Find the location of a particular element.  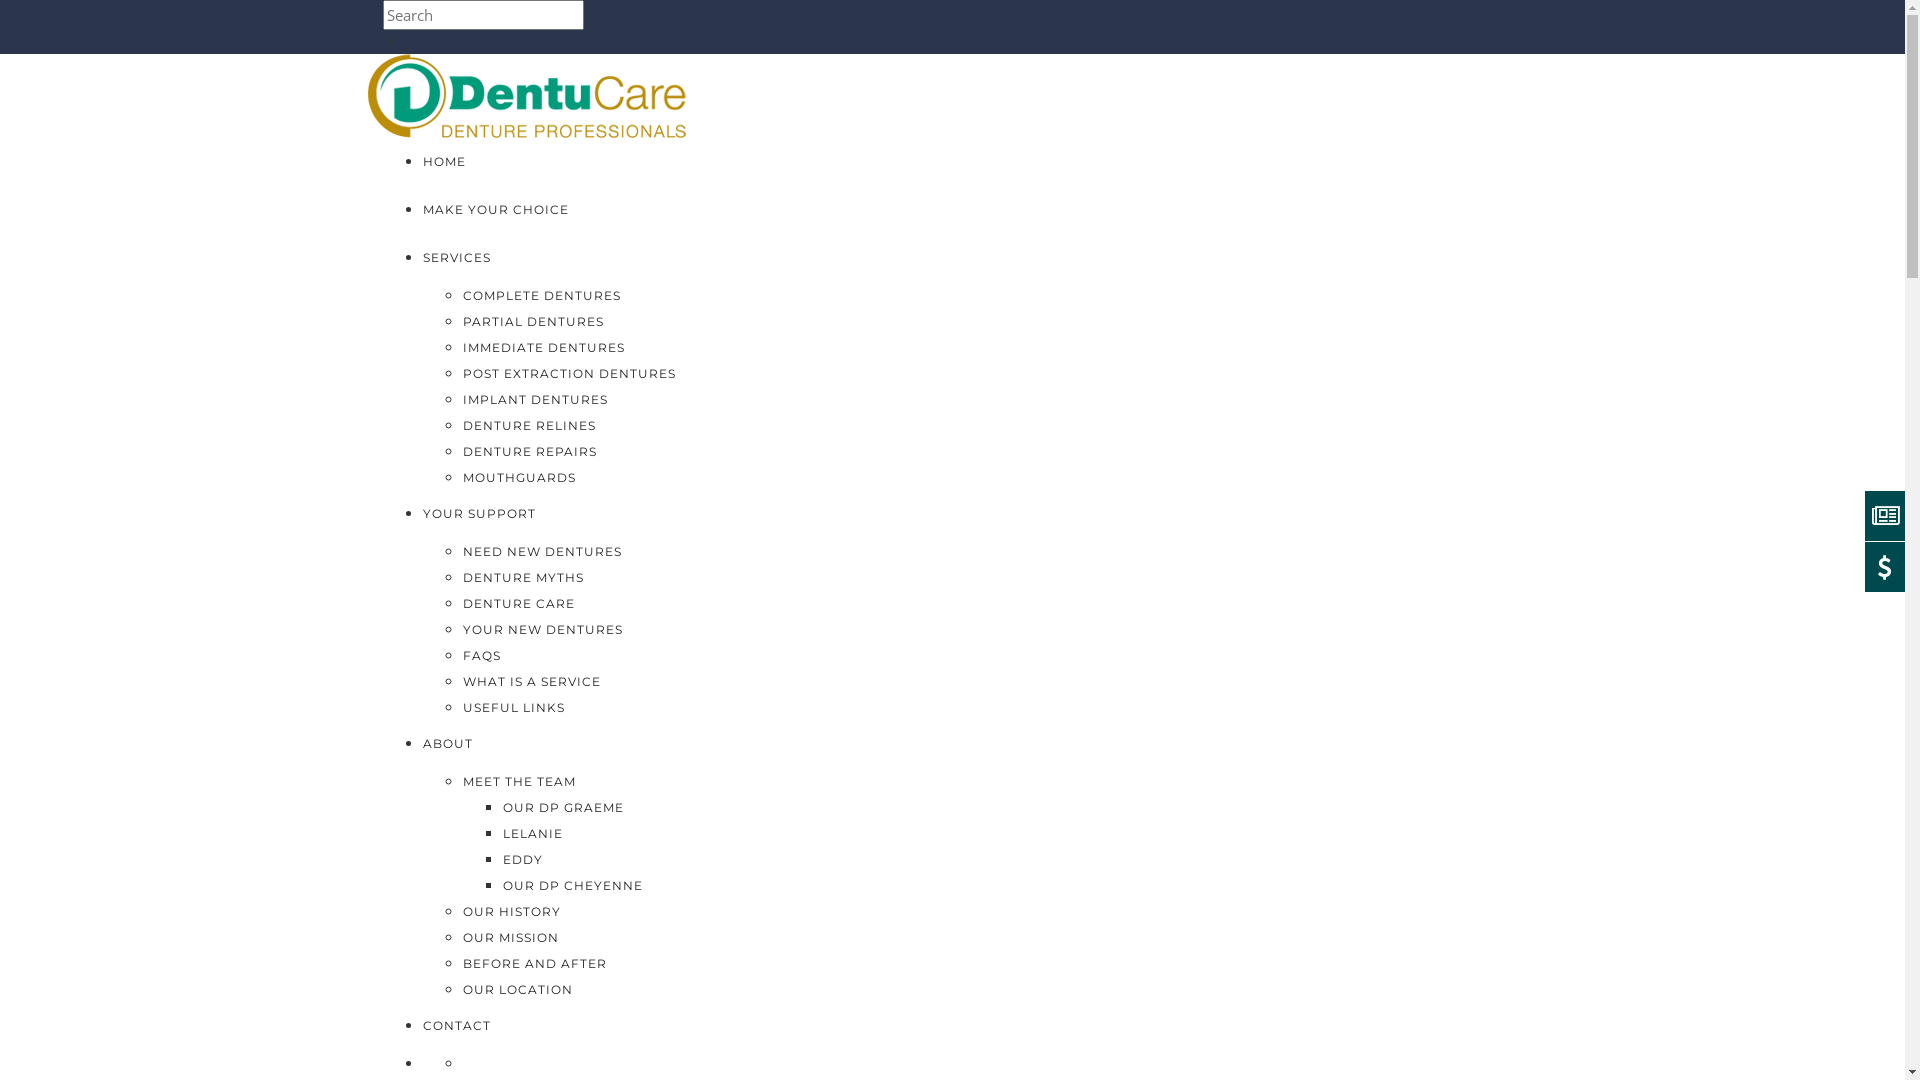

NEED NEW DENTURES is located at coordinates (542, 552).